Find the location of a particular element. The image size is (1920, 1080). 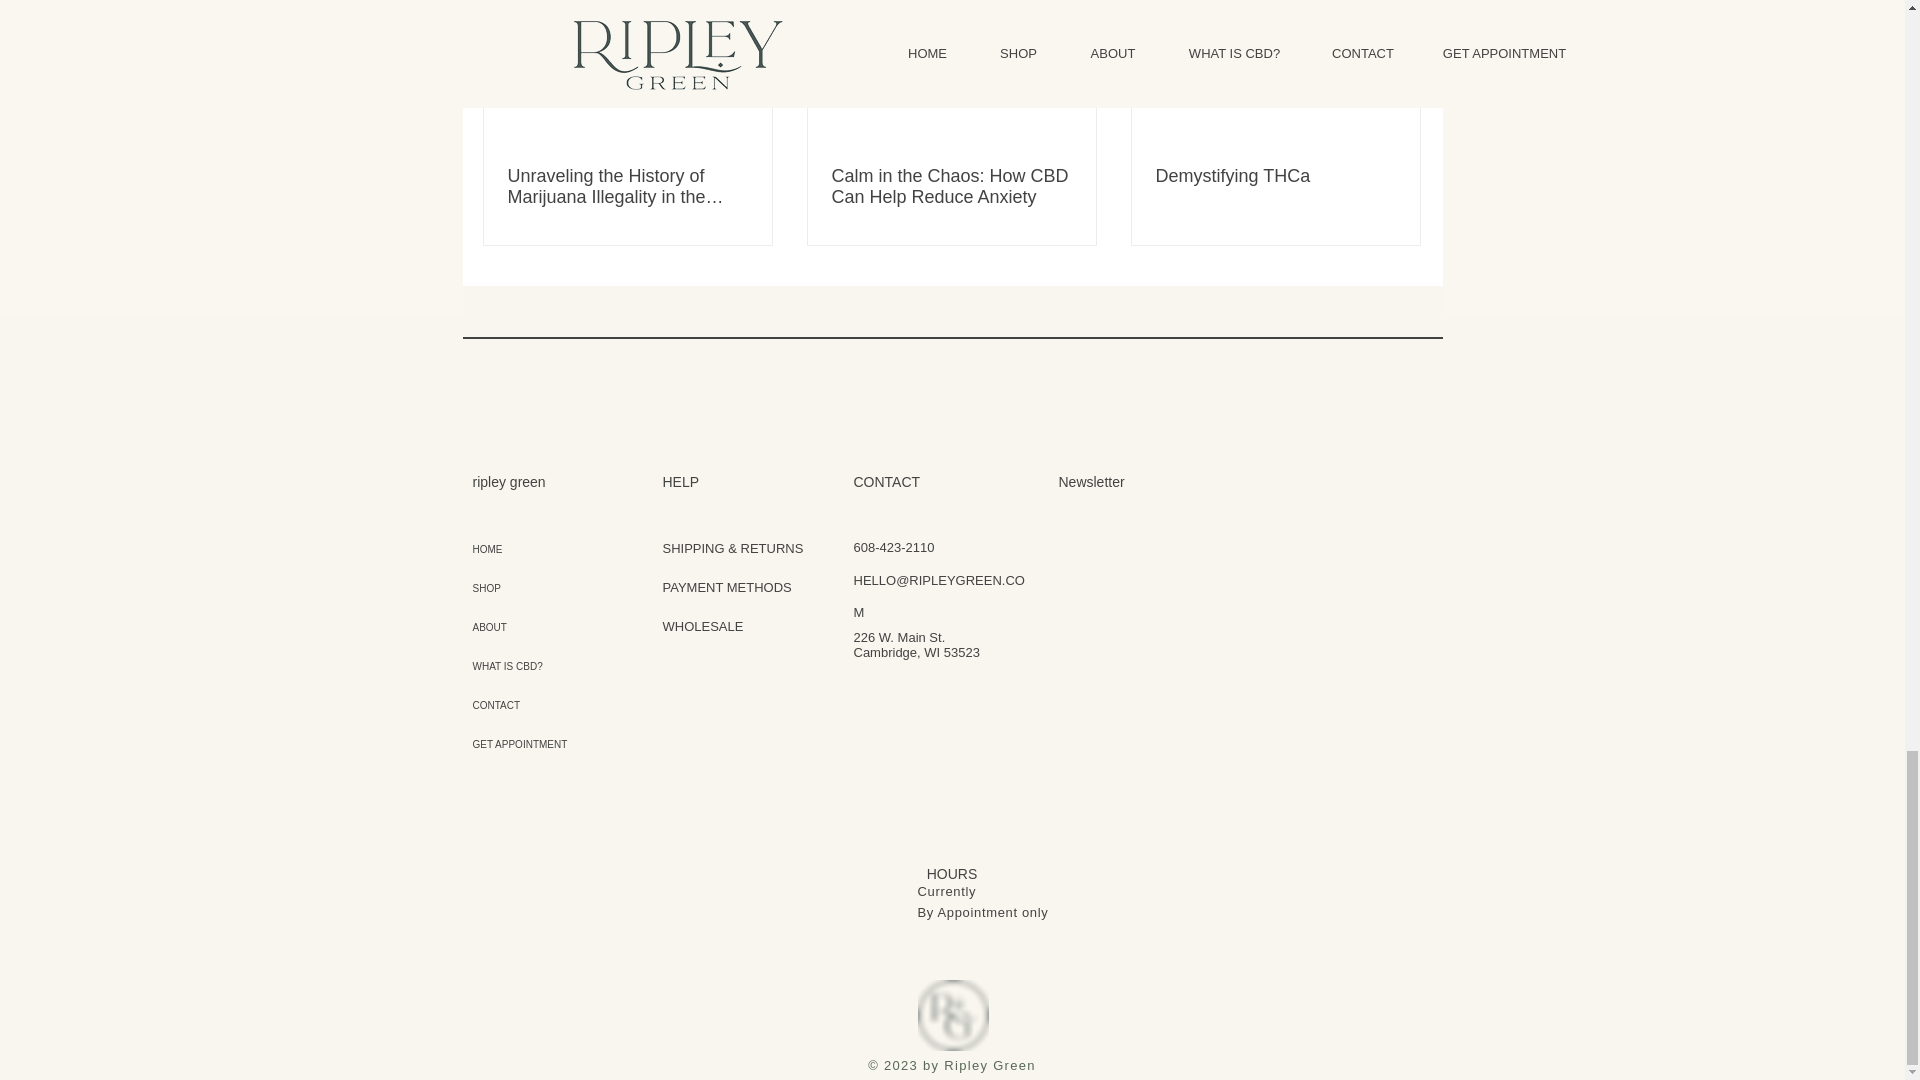

Newsletter signup form is located at coordinates (1236, 654).